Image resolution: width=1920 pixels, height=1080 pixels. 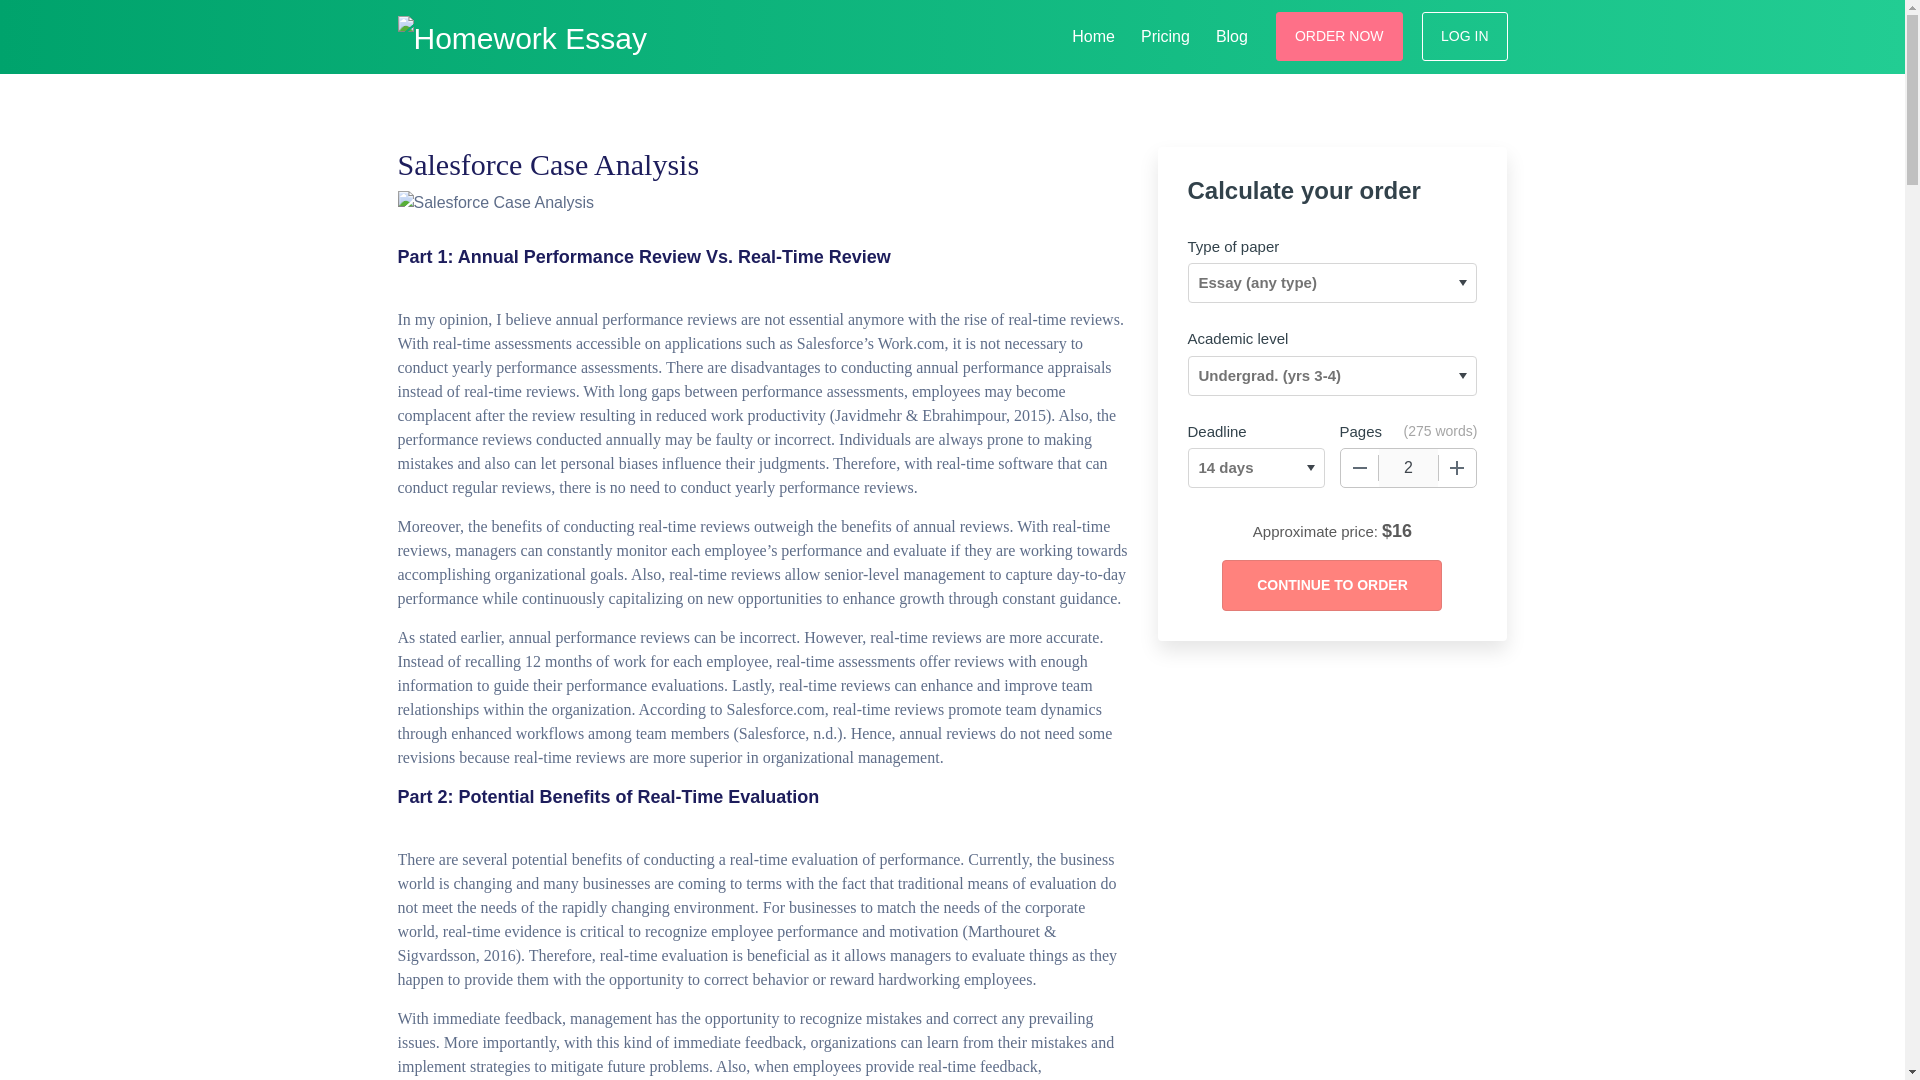 I want to click on Continue to order, so click(x=1331, y=586).